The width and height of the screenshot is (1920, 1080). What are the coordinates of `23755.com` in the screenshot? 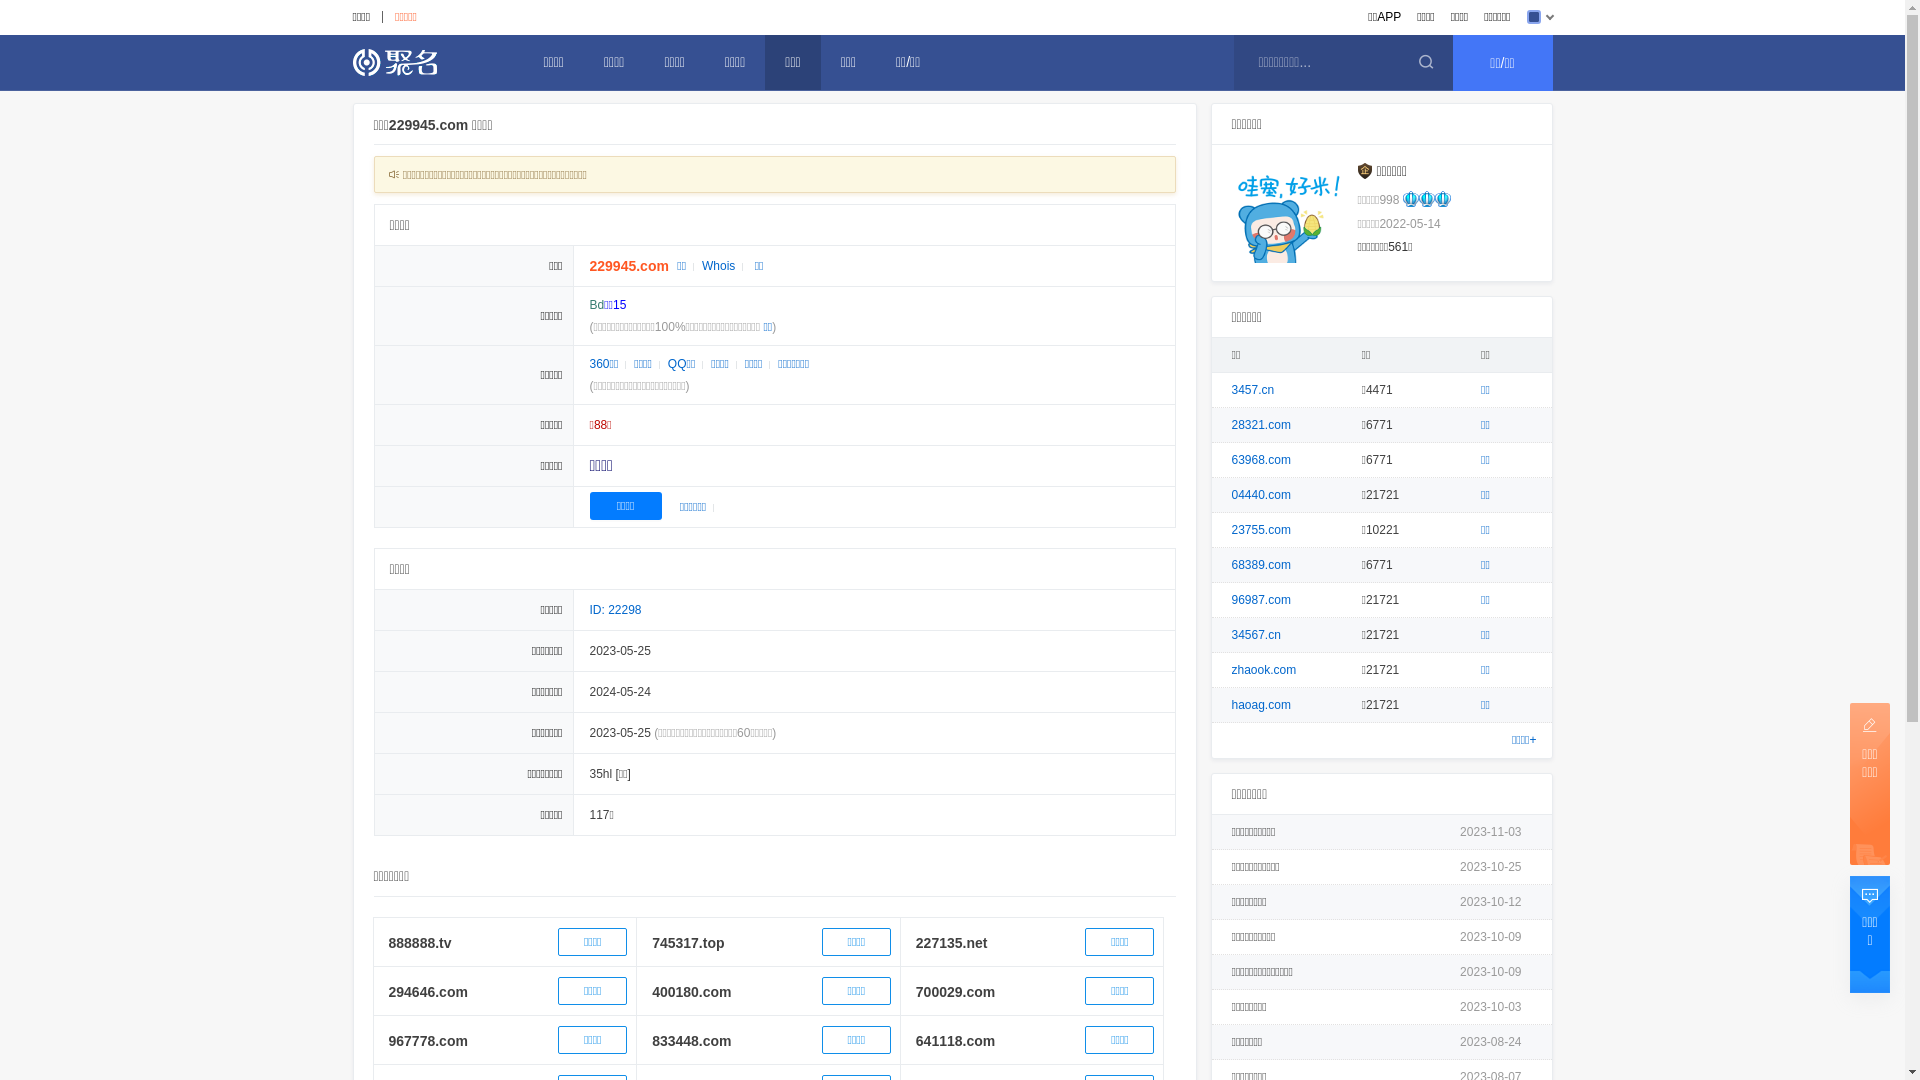 It's located at (1262, 530).